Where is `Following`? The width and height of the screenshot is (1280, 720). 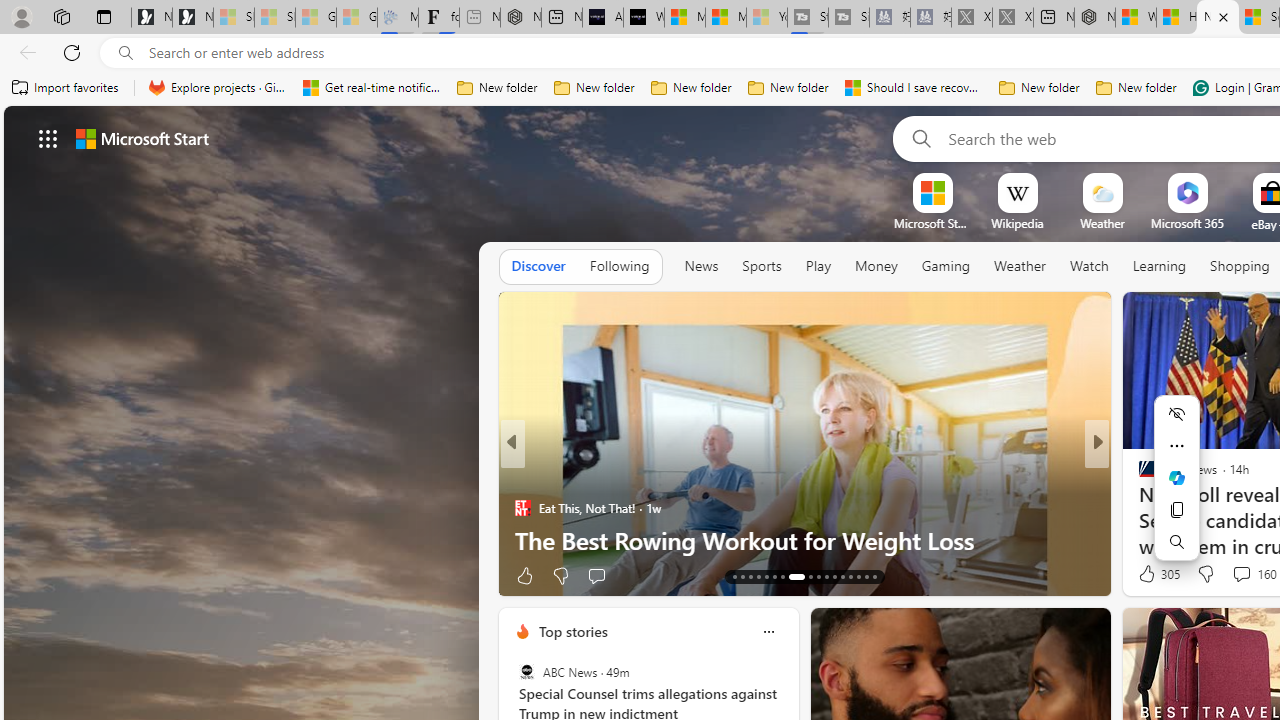 Following is located at coordinates (619, 266).